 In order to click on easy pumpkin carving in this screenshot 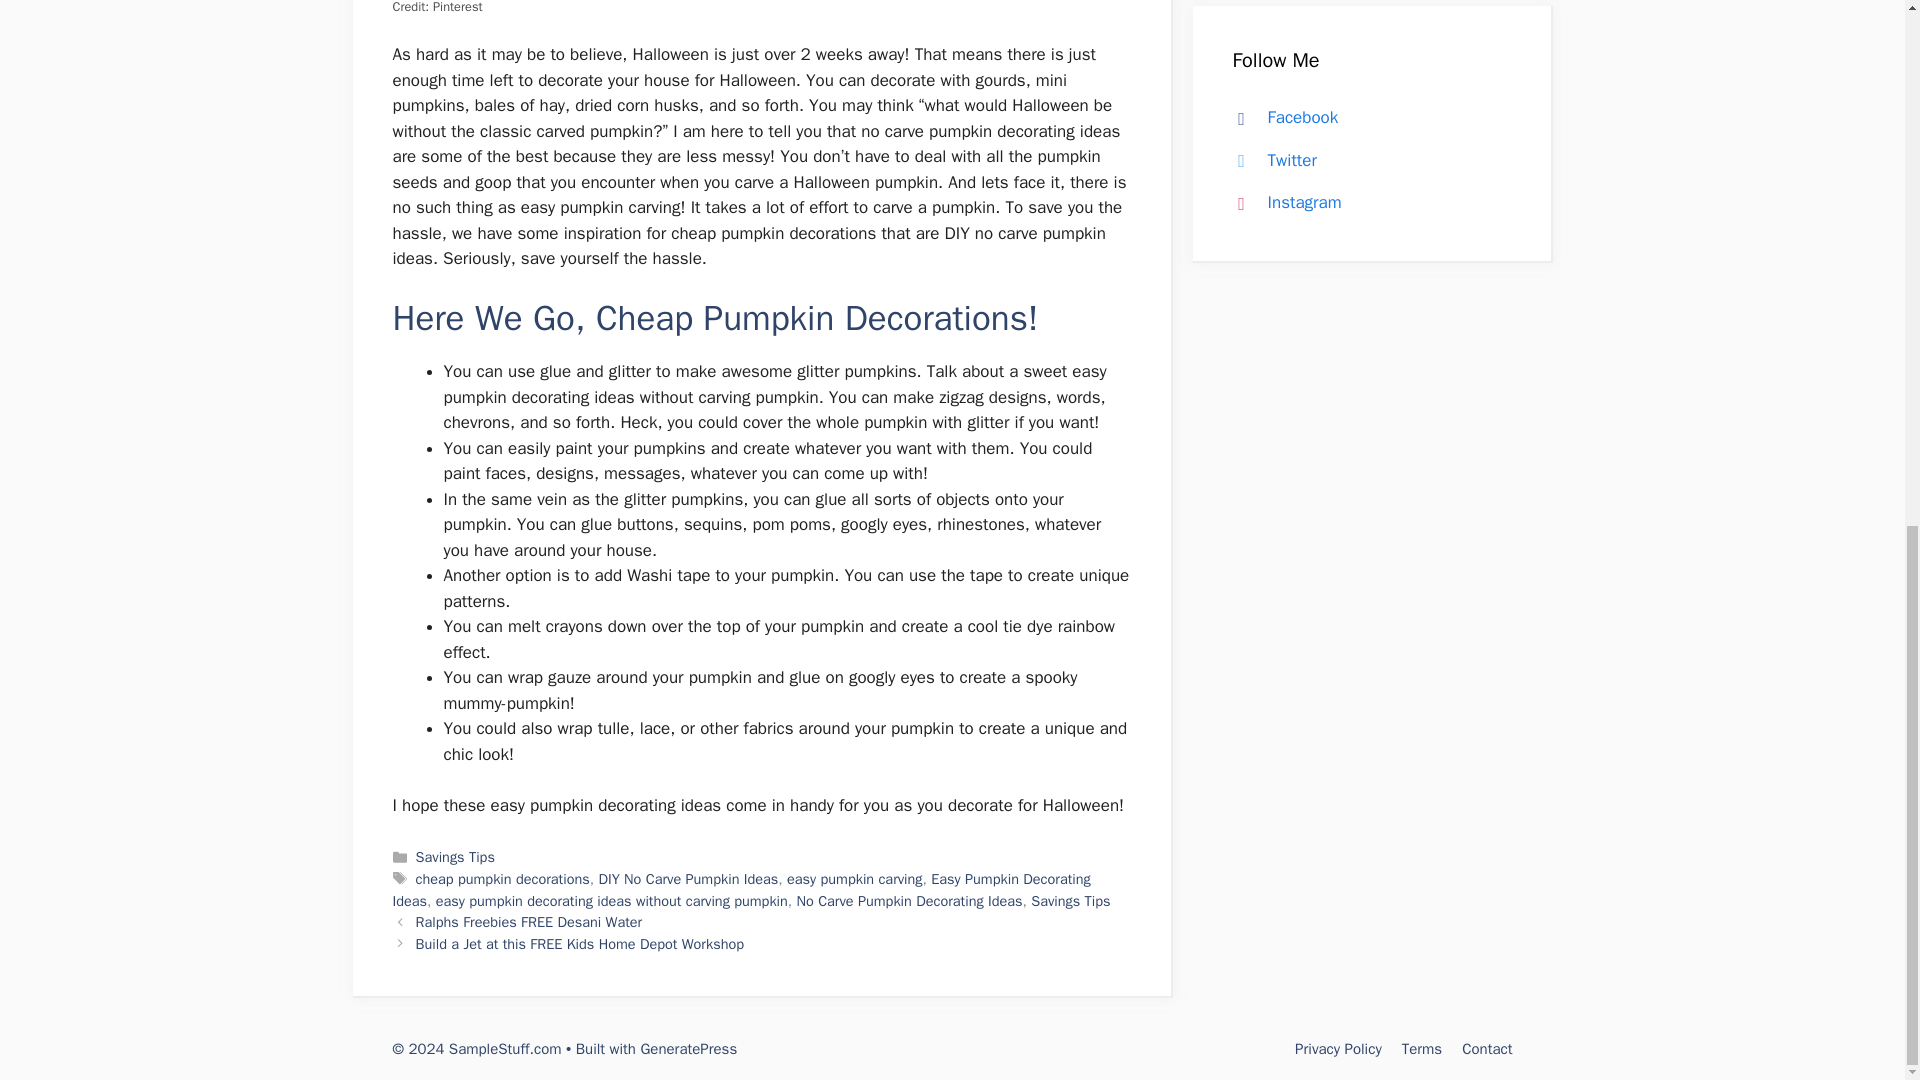, I will do `click(855, 878)`.